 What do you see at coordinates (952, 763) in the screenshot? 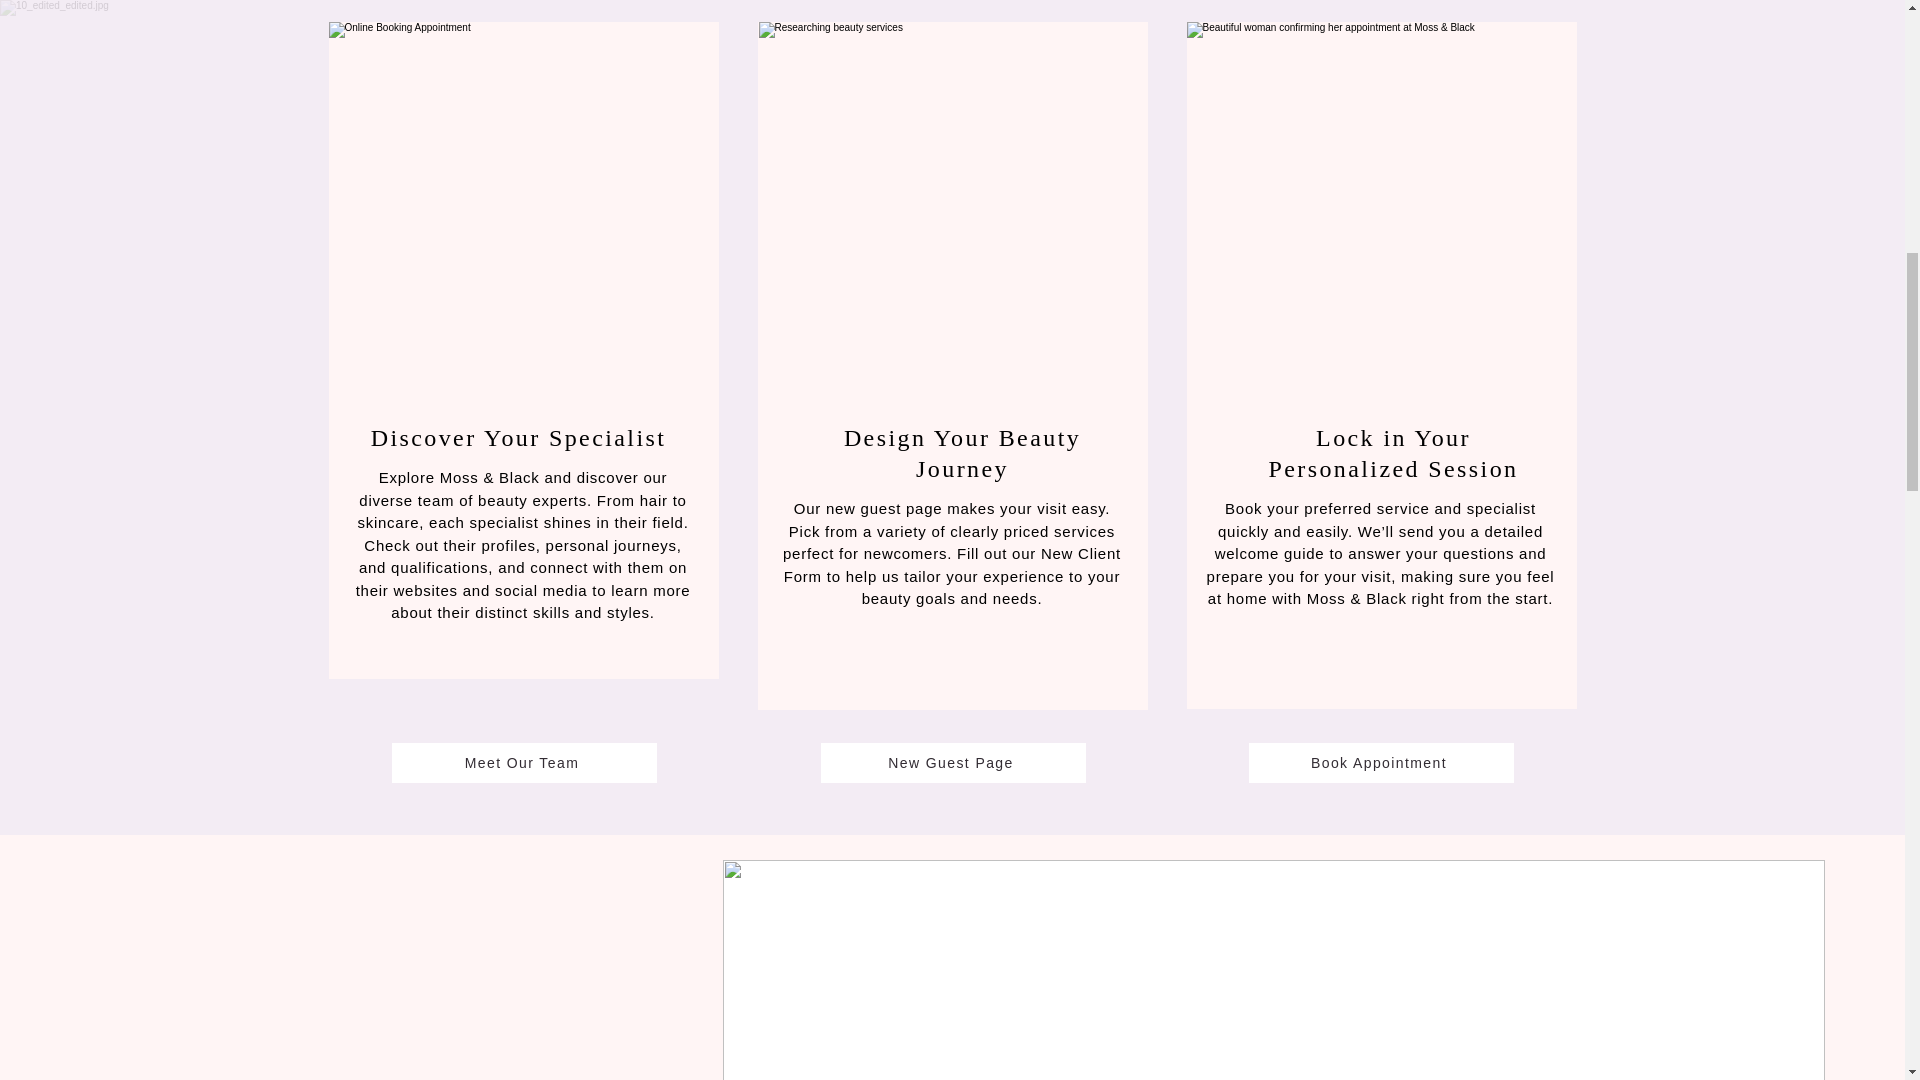
I see `New Guest Page` at bounding box center [952, 763].